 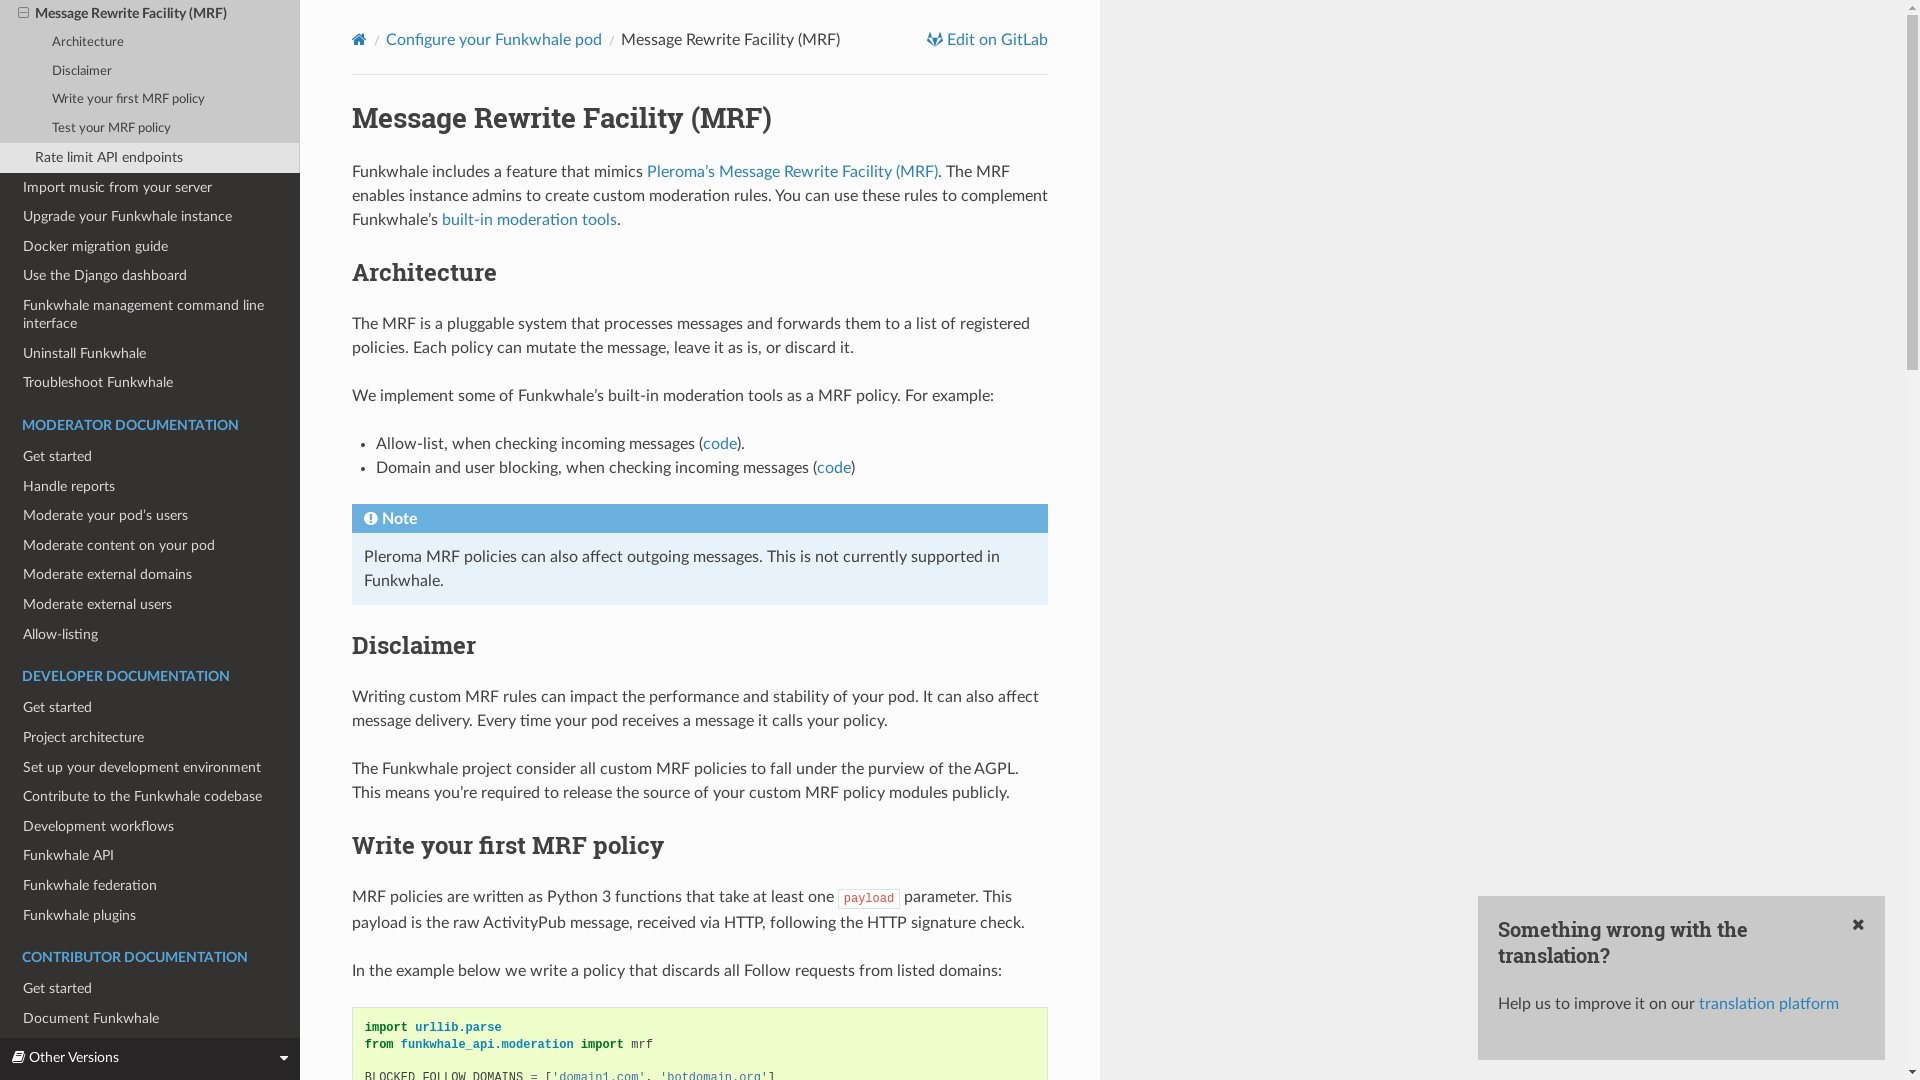 What do you see at coordinates (150, 886) in the screenshot?
I see `Funkwhale federation` at bounding box center [150, 886].